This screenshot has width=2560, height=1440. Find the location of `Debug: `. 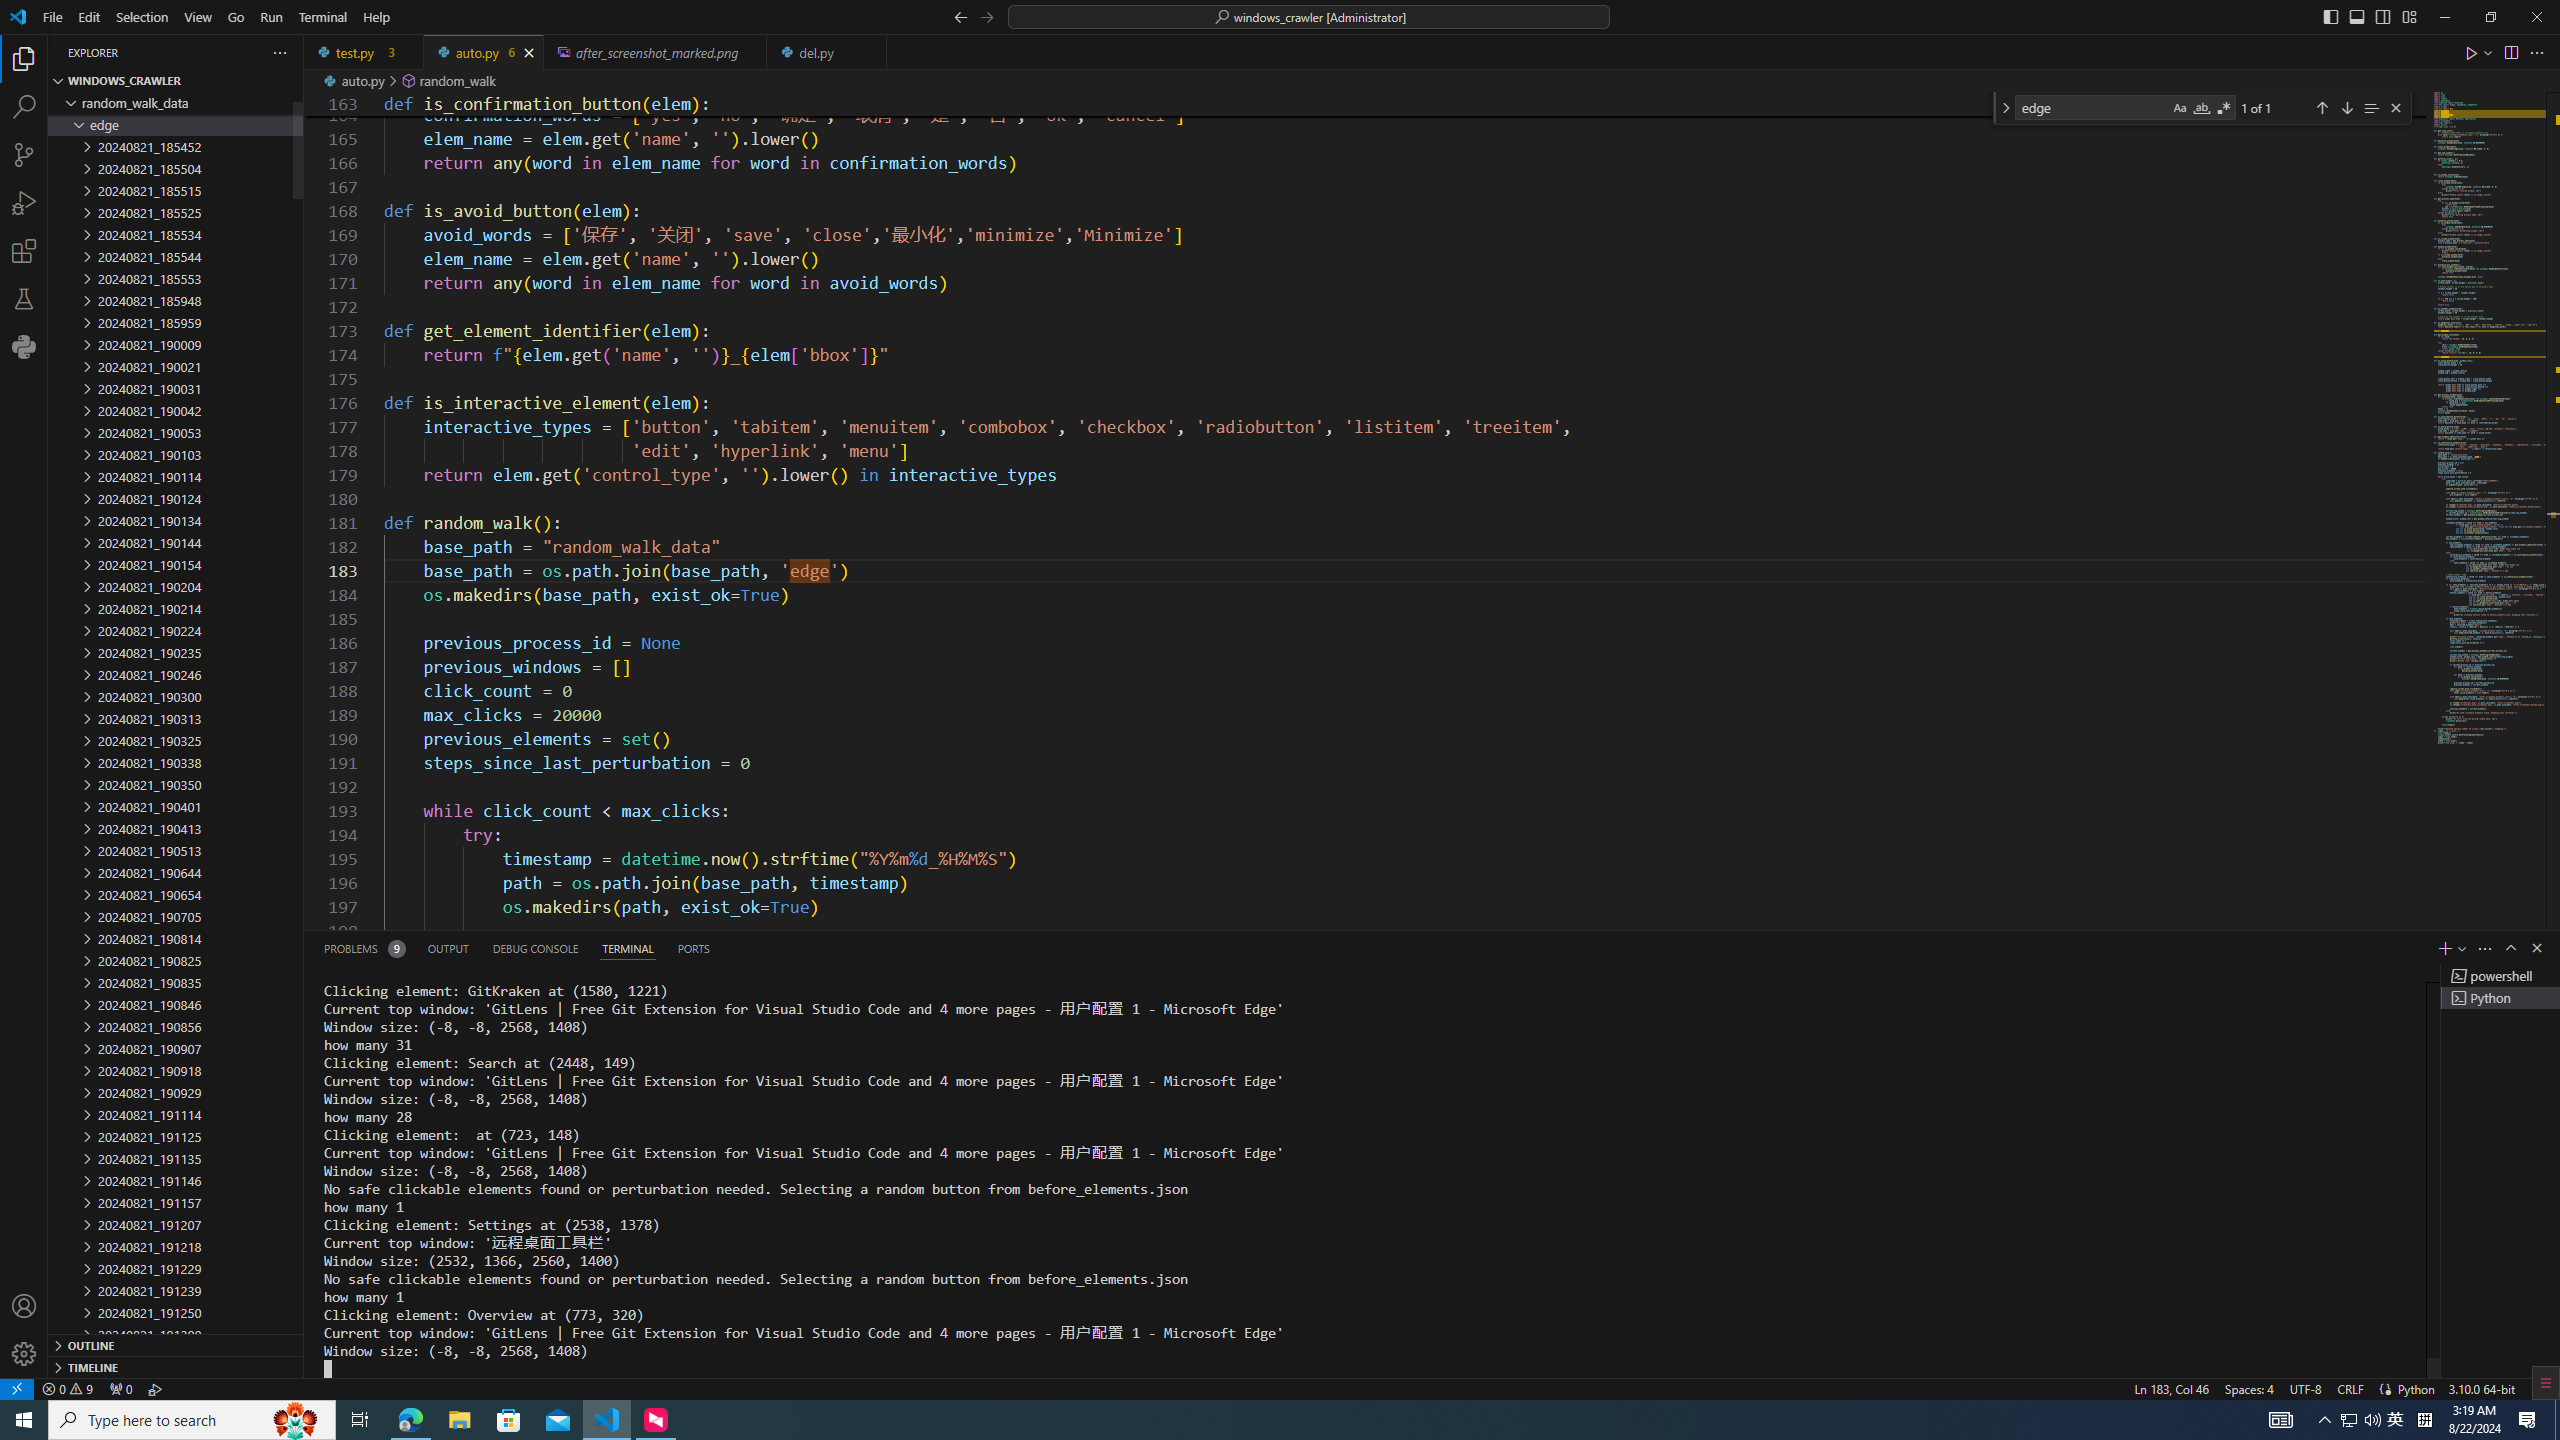

Debug:  is located at coordinates (156, 1388).